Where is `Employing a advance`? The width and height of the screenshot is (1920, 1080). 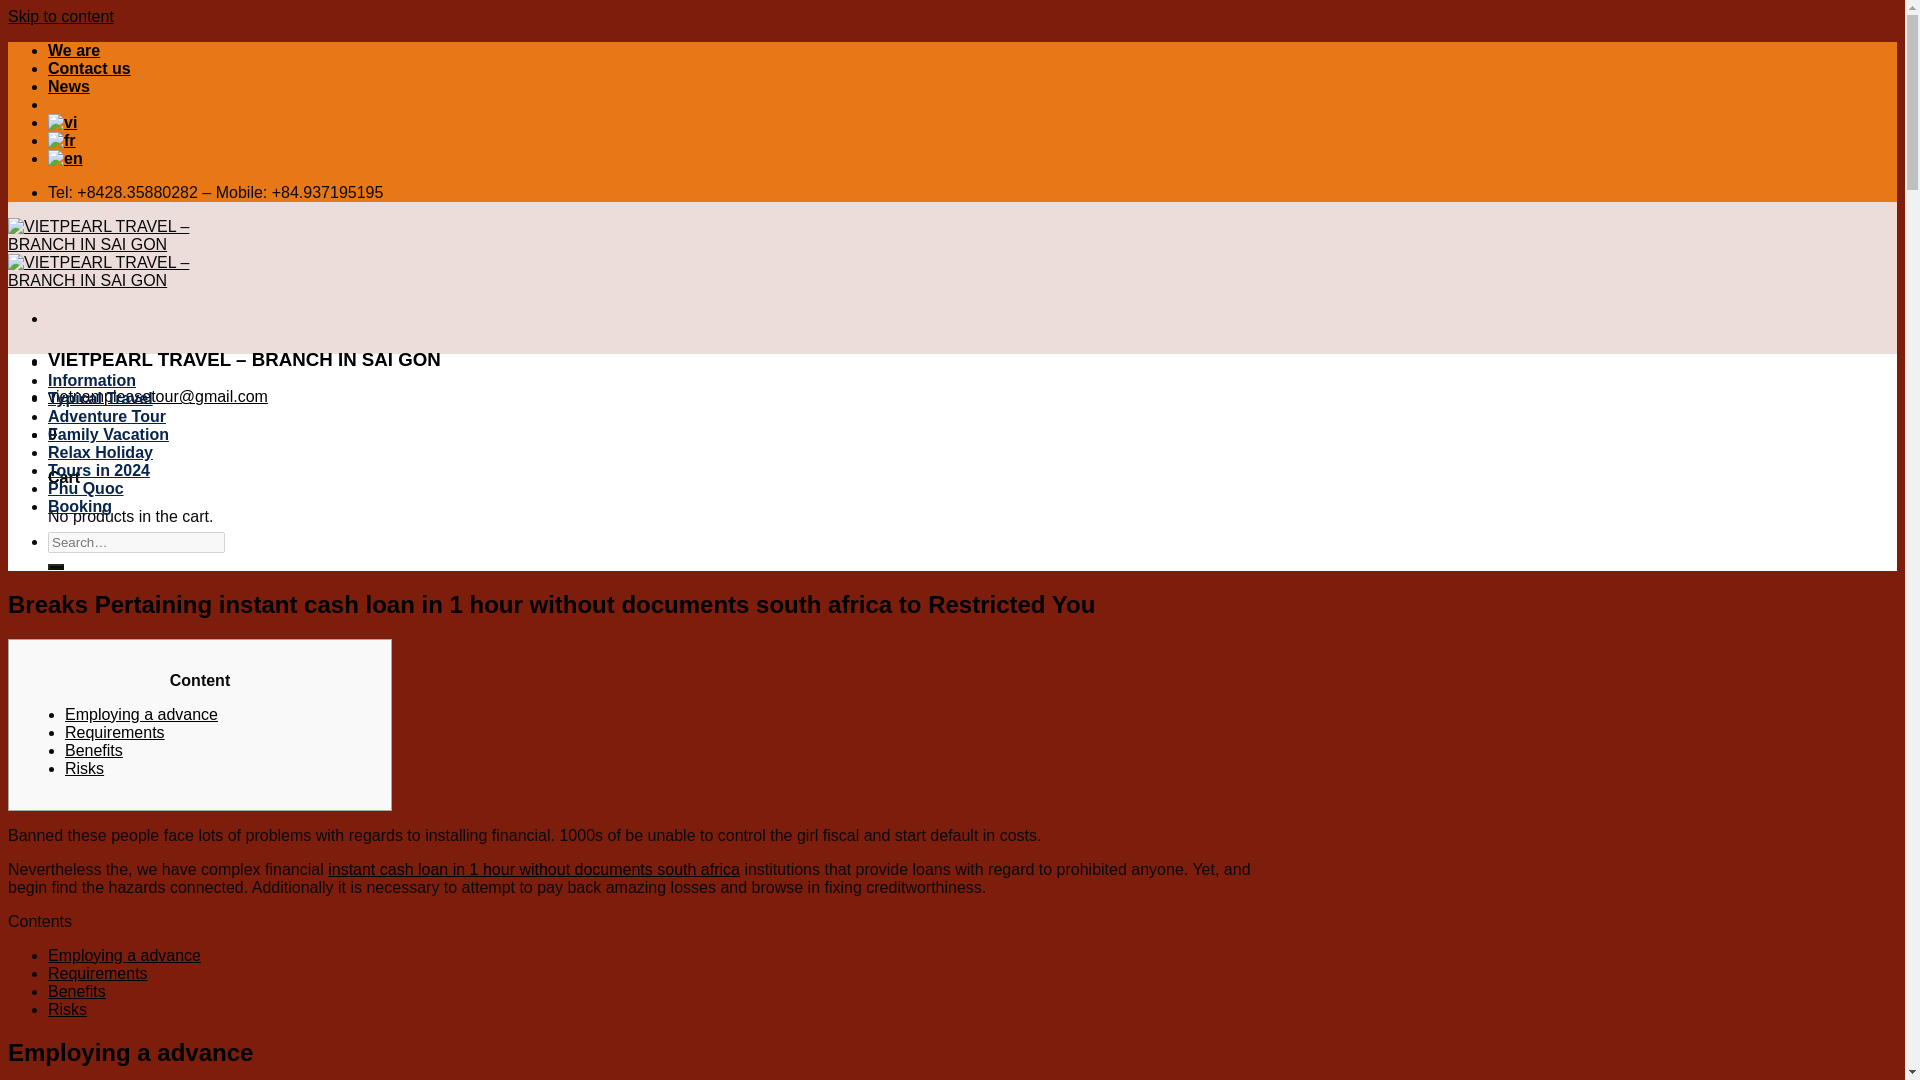
Employing a advance is located at coordinates (124, 956).